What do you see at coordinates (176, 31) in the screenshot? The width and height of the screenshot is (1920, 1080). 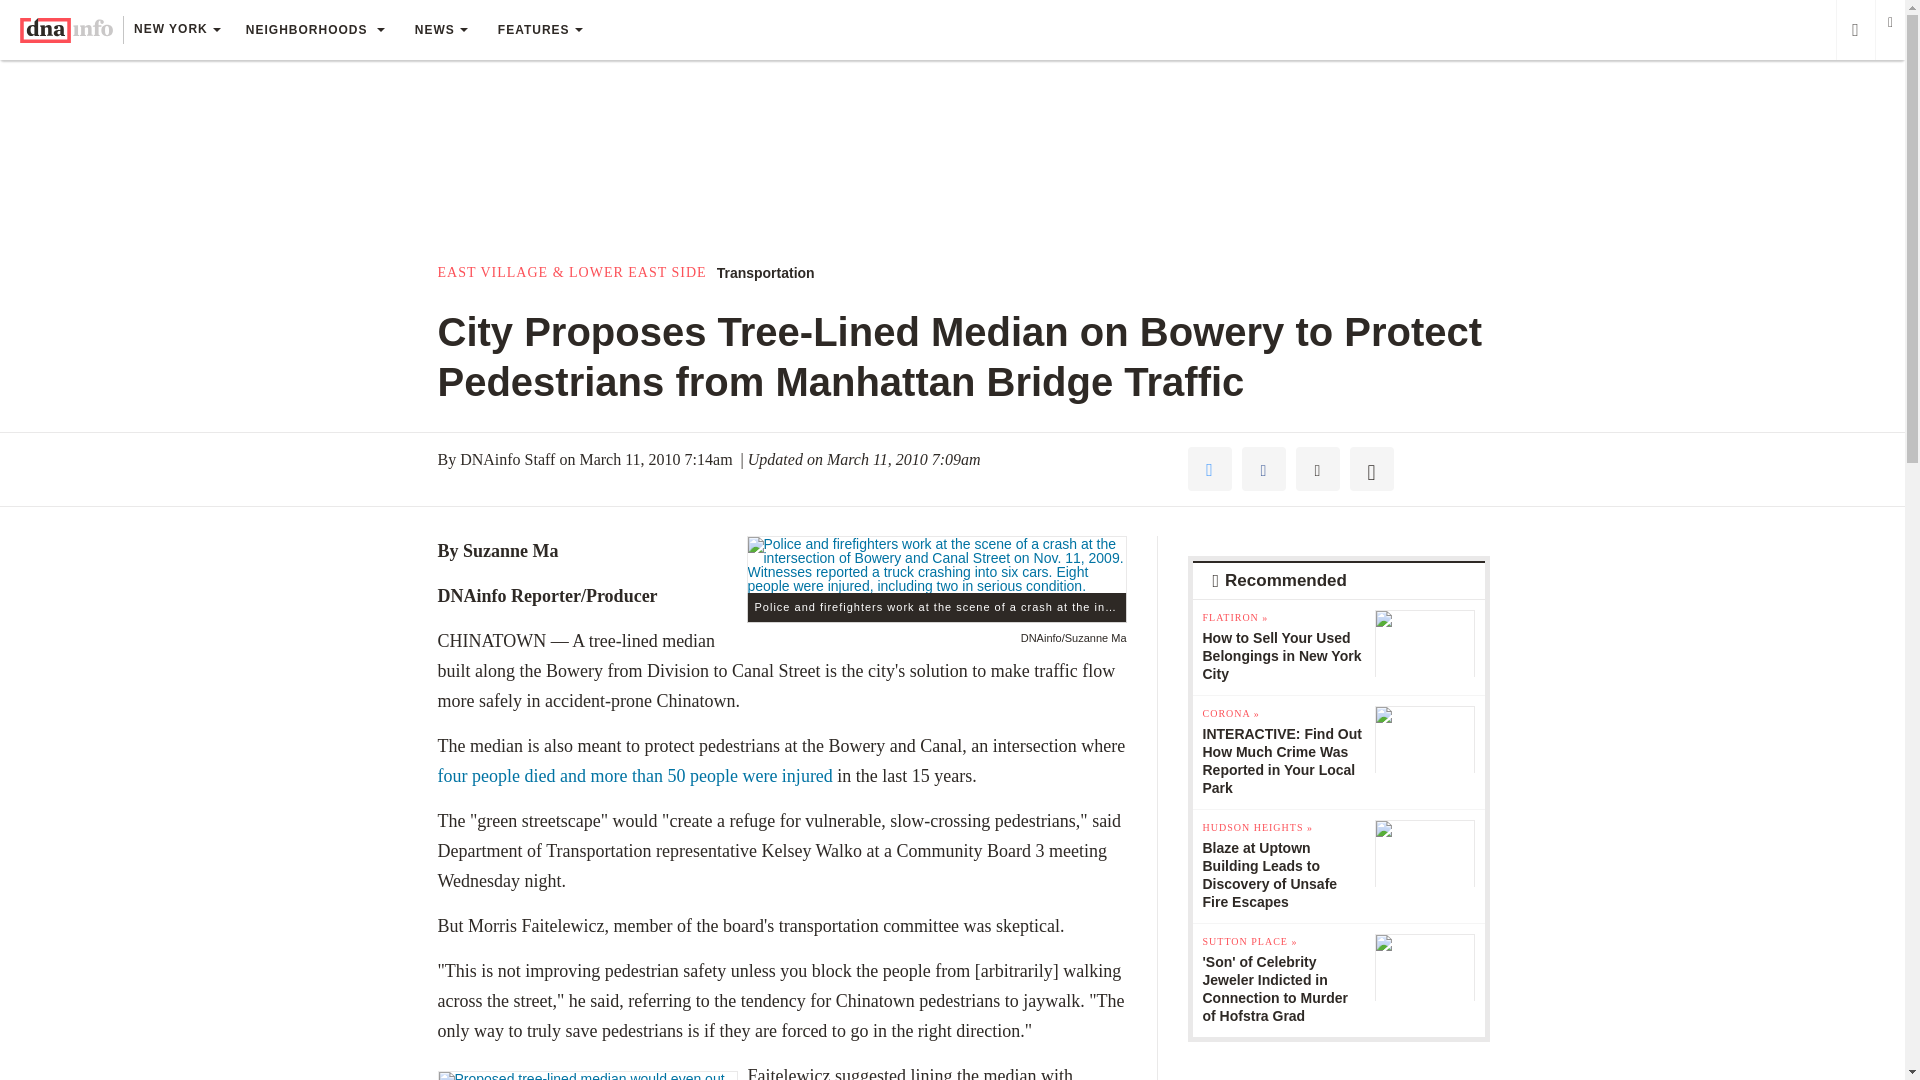 I see `NEW YORK` at bounding box center [176, 31].